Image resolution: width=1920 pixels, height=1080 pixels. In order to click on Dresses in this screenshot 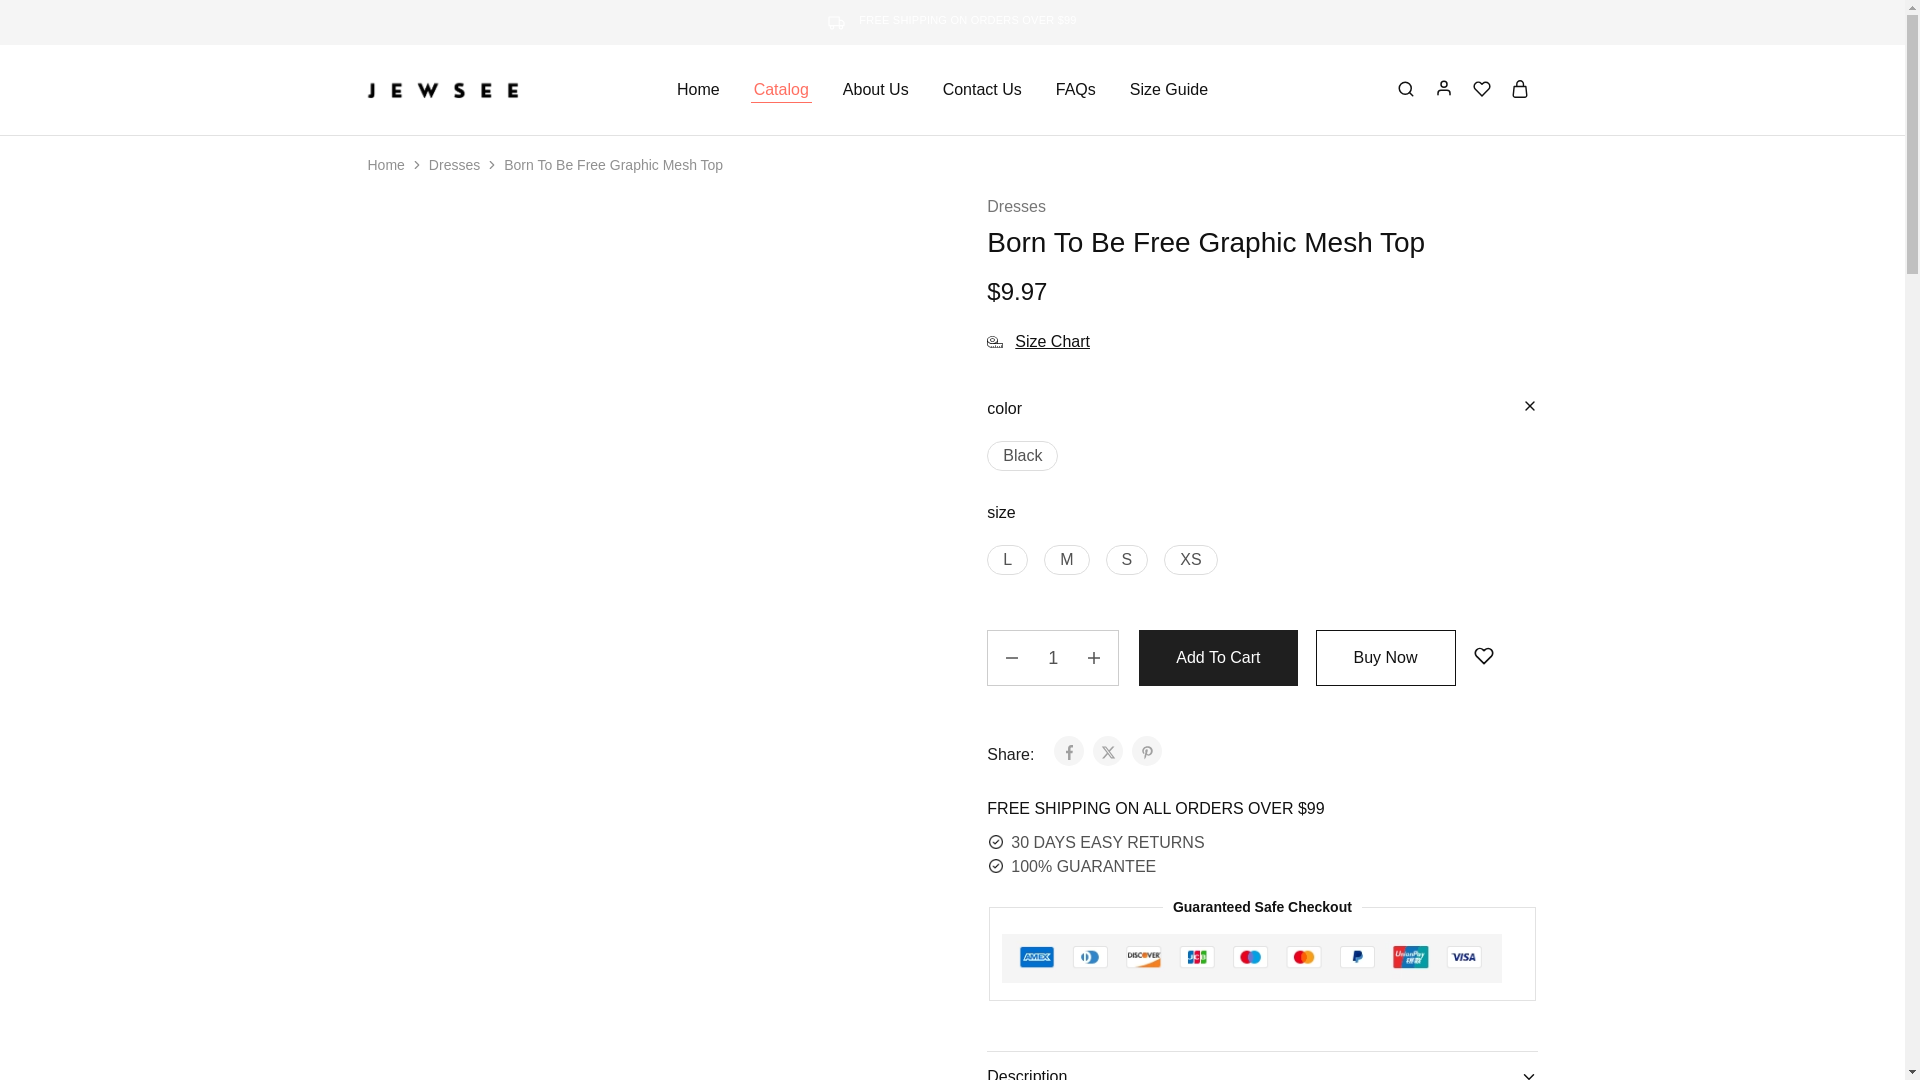, I will do `click(454, 164)`.